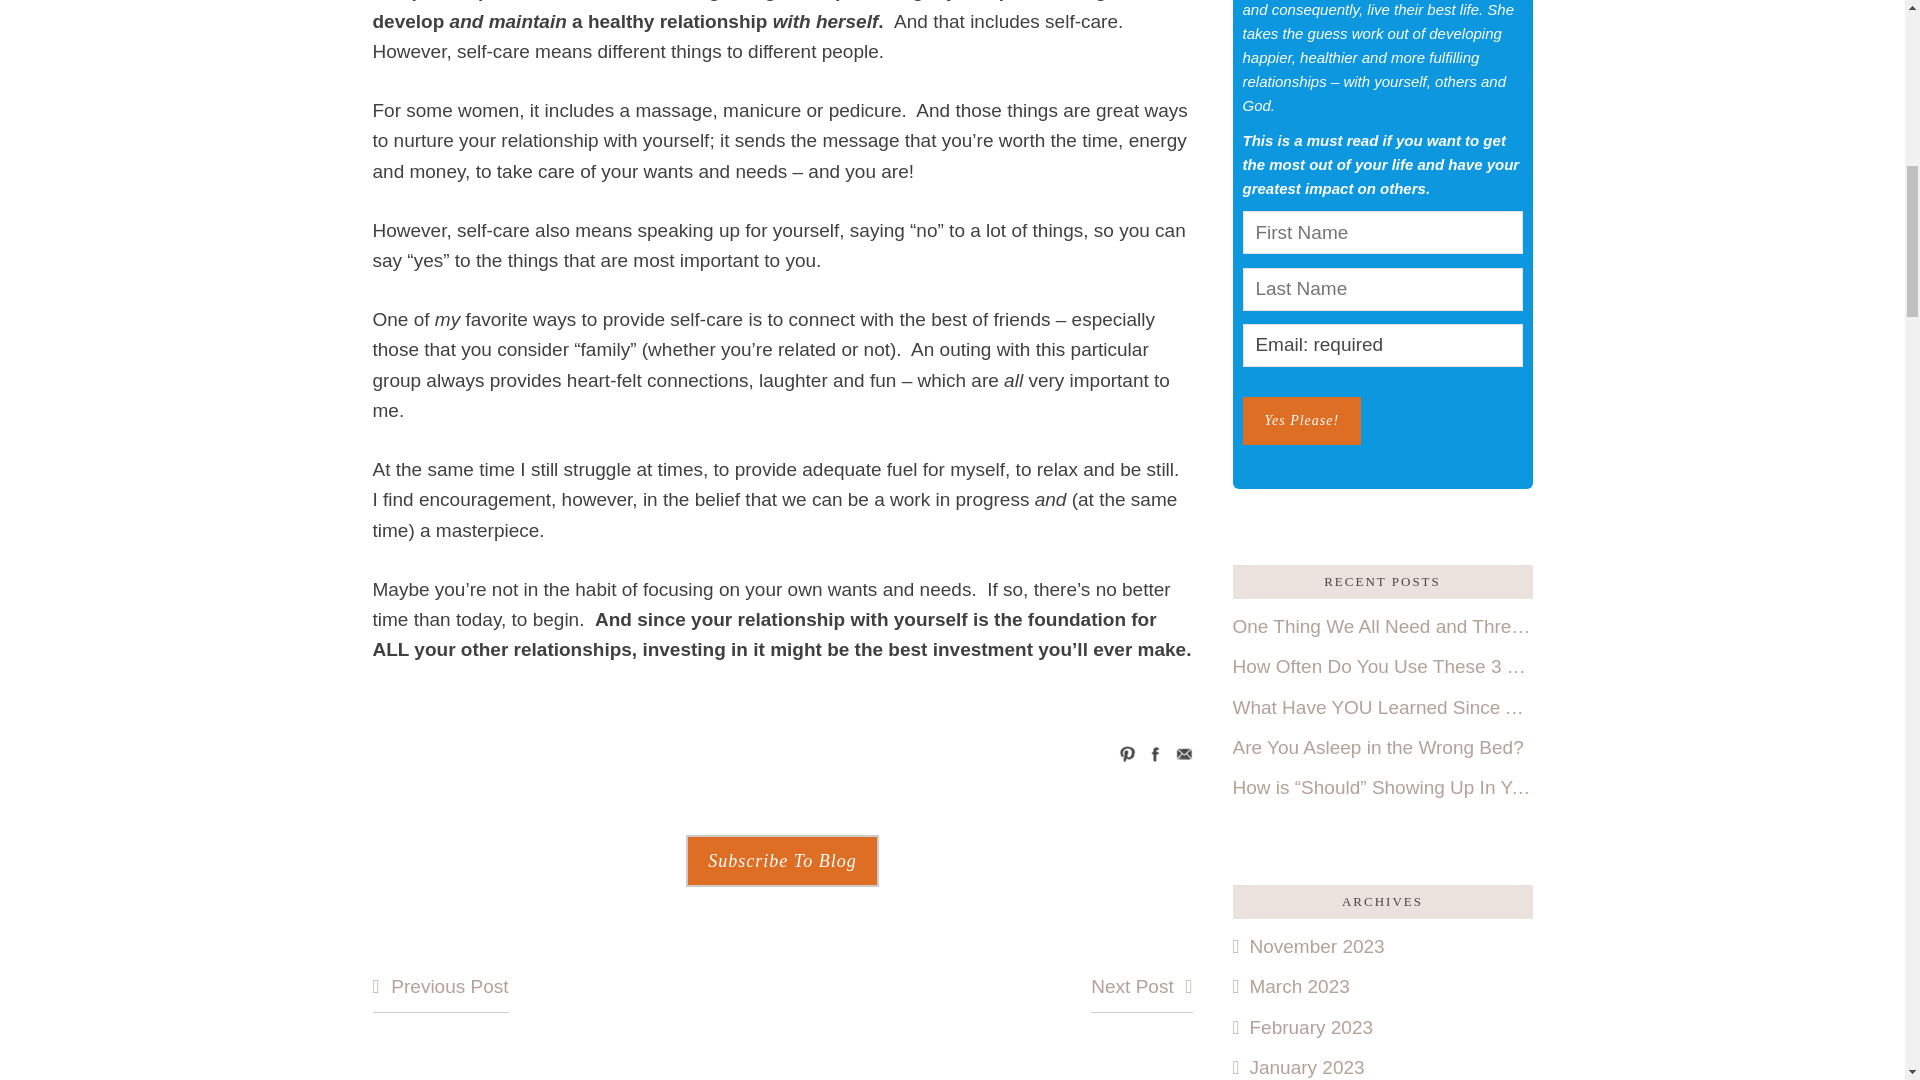 The height and width of the screenshot is (1080, 1920). Describe the element at coordinates (781, 860) in the screenshot. I see `Subscribe To Blog` at that location.